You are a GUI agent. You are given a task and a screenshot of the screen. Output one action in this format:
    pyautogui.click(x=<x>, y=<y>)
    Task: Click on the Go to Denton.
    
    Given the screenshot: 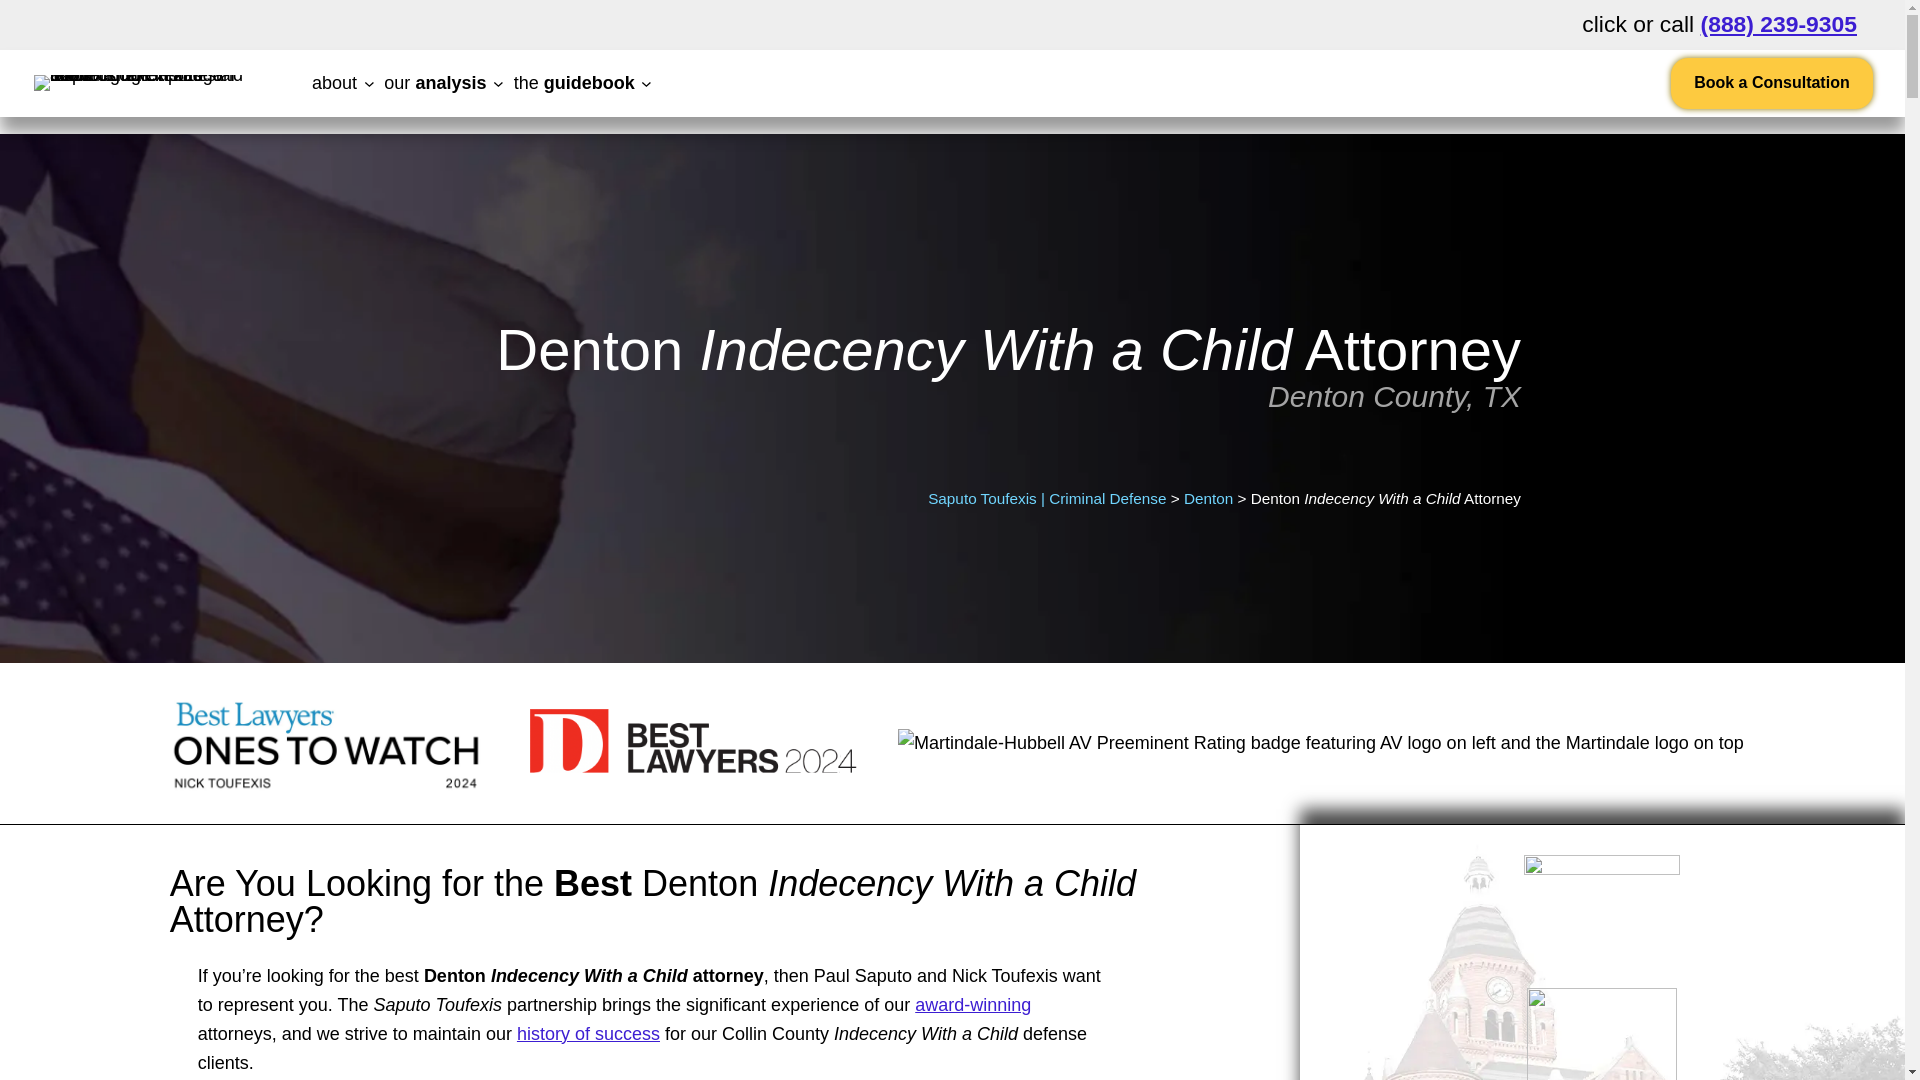 What is the action you would take?
    pyautogui.click(x=1208, y=498)
    